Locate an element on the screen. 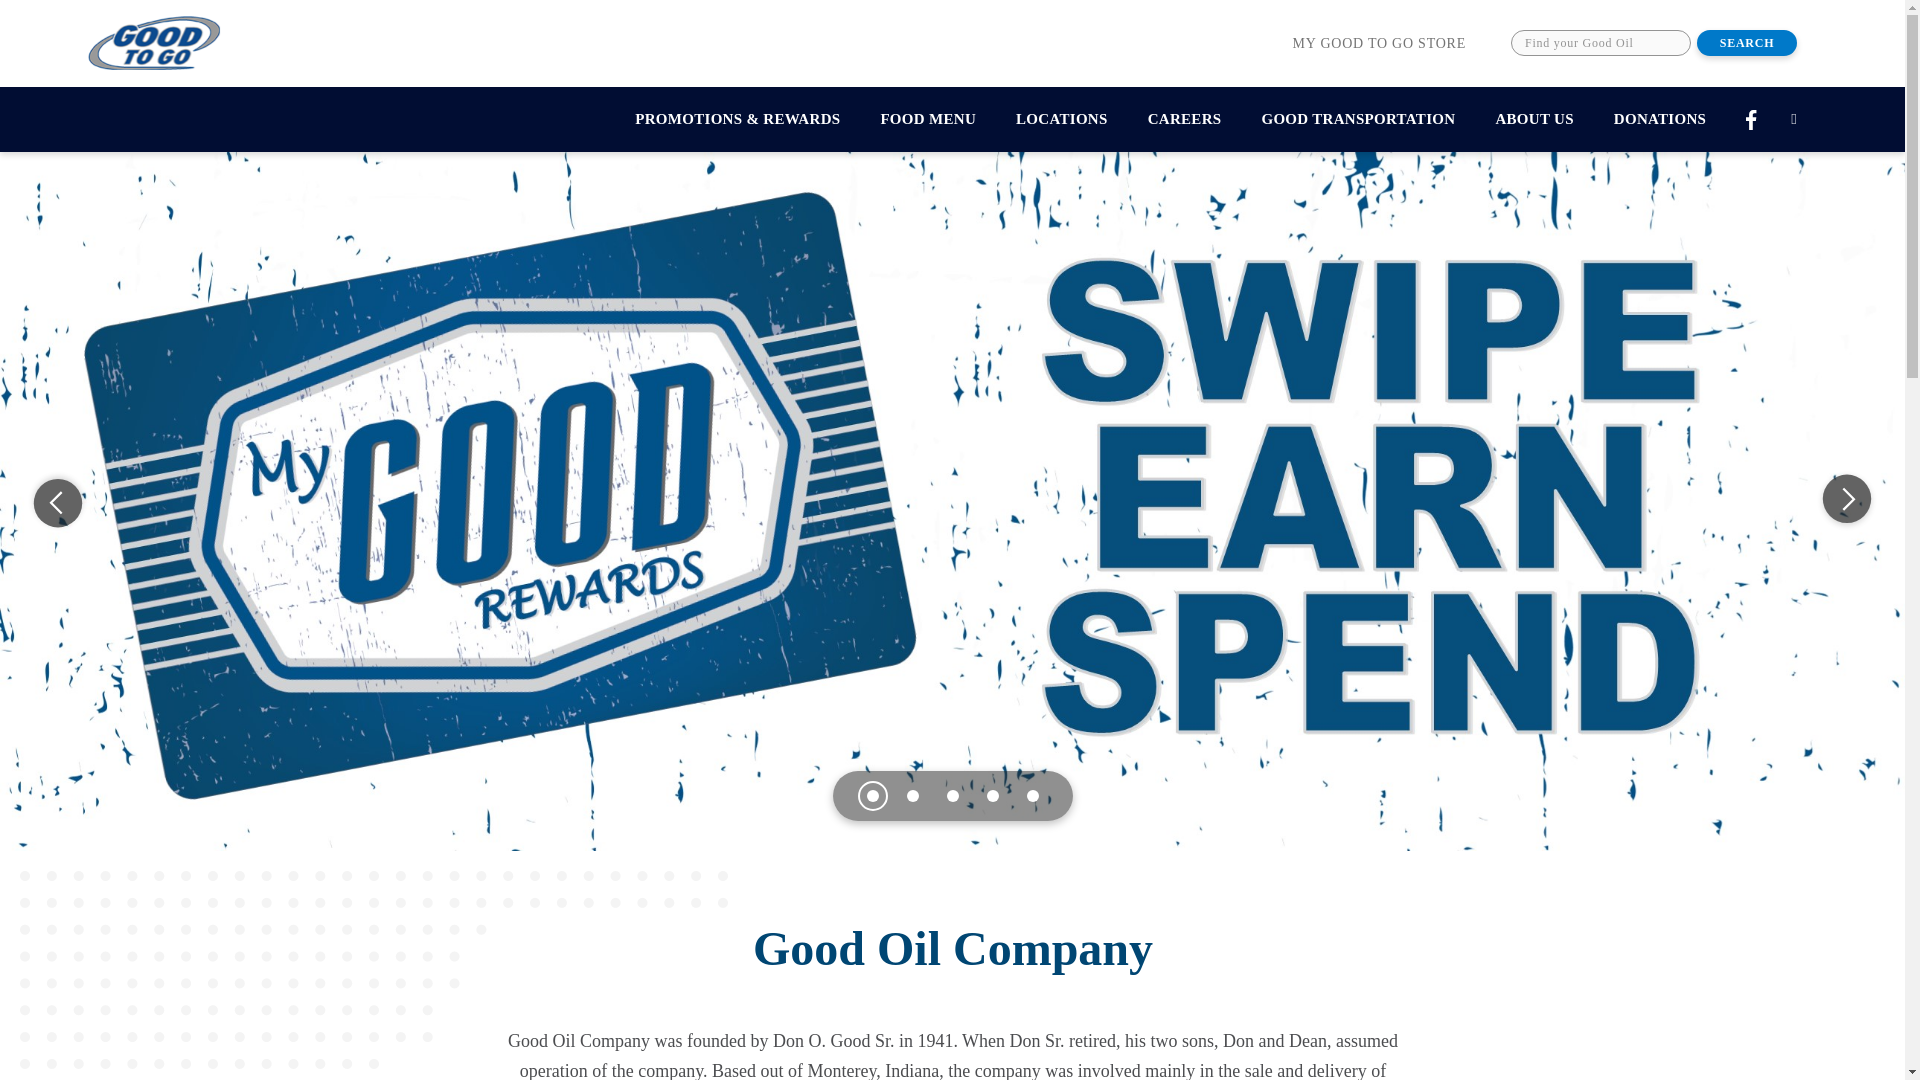  GOOD TRANSPORTATION is located at coordinates (1357, 120).